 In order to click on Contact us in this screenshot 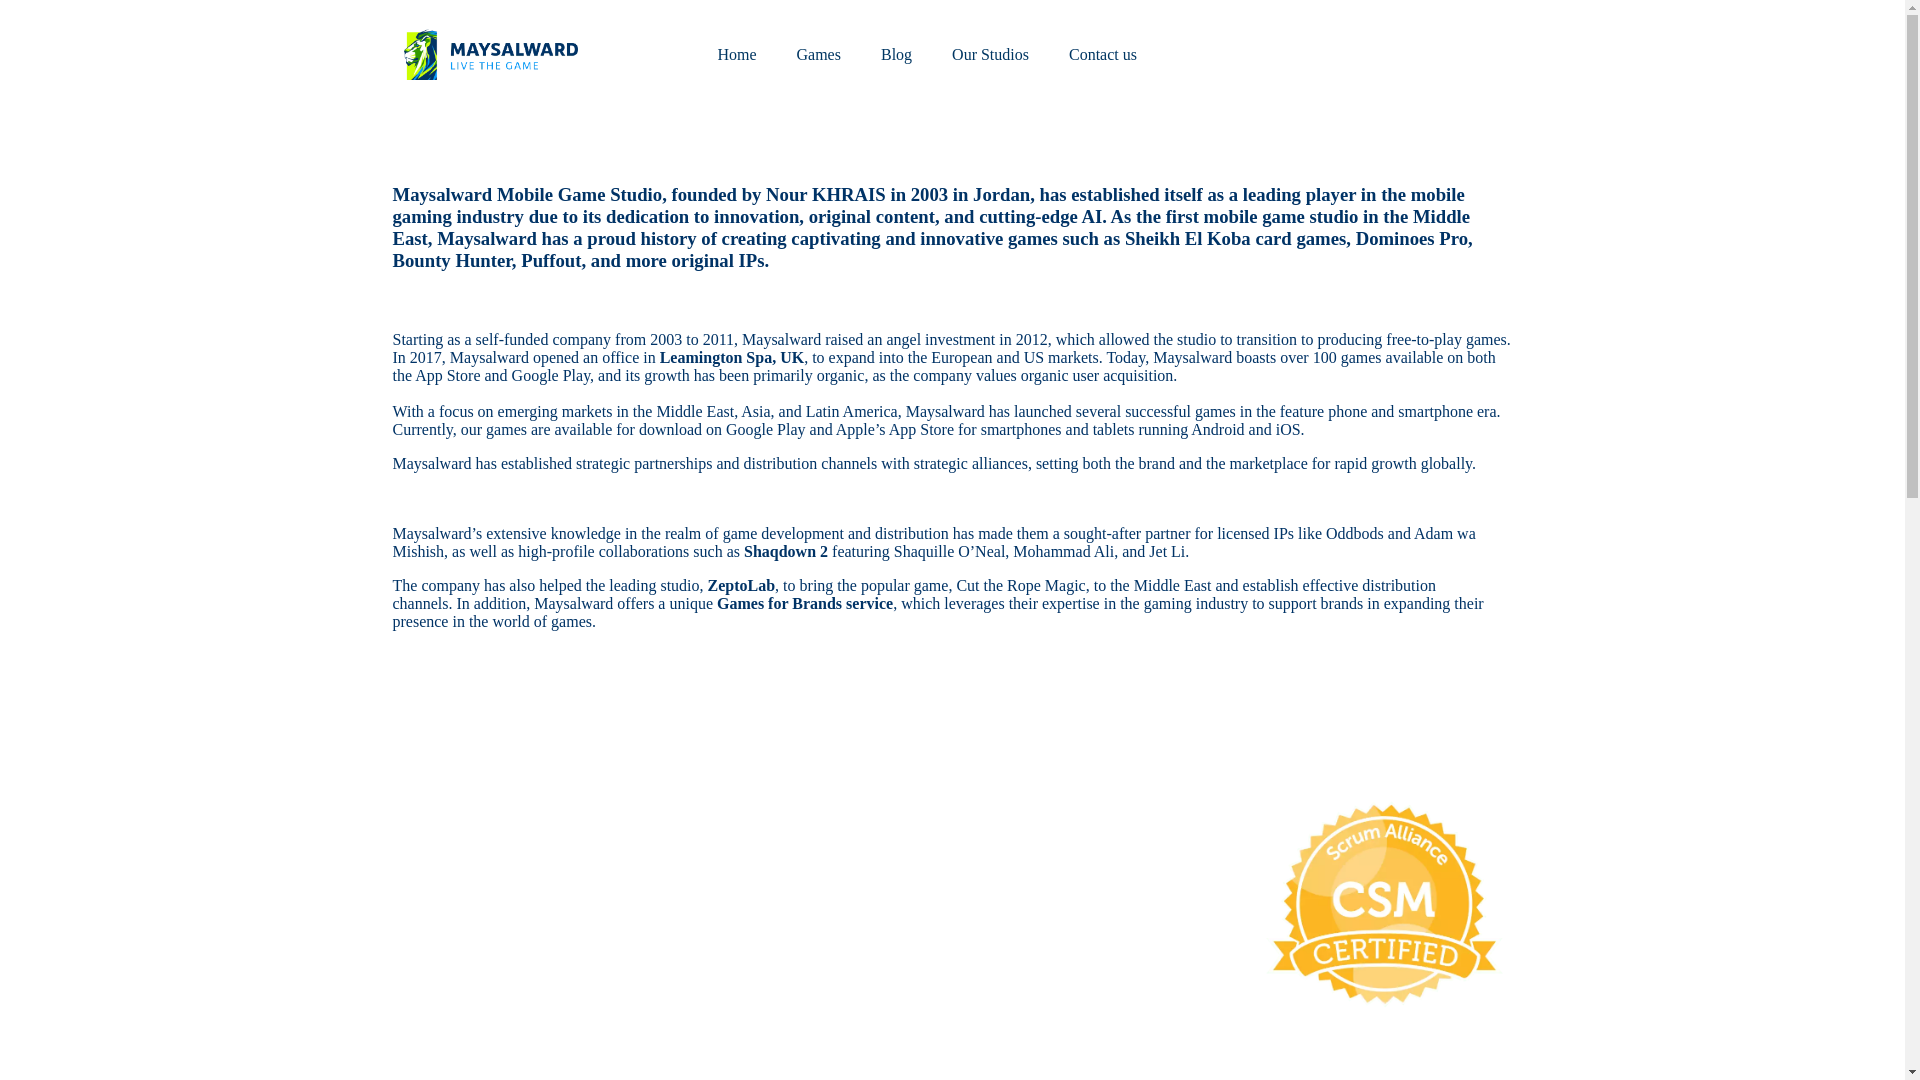, I will do `click(1102, 54)`.